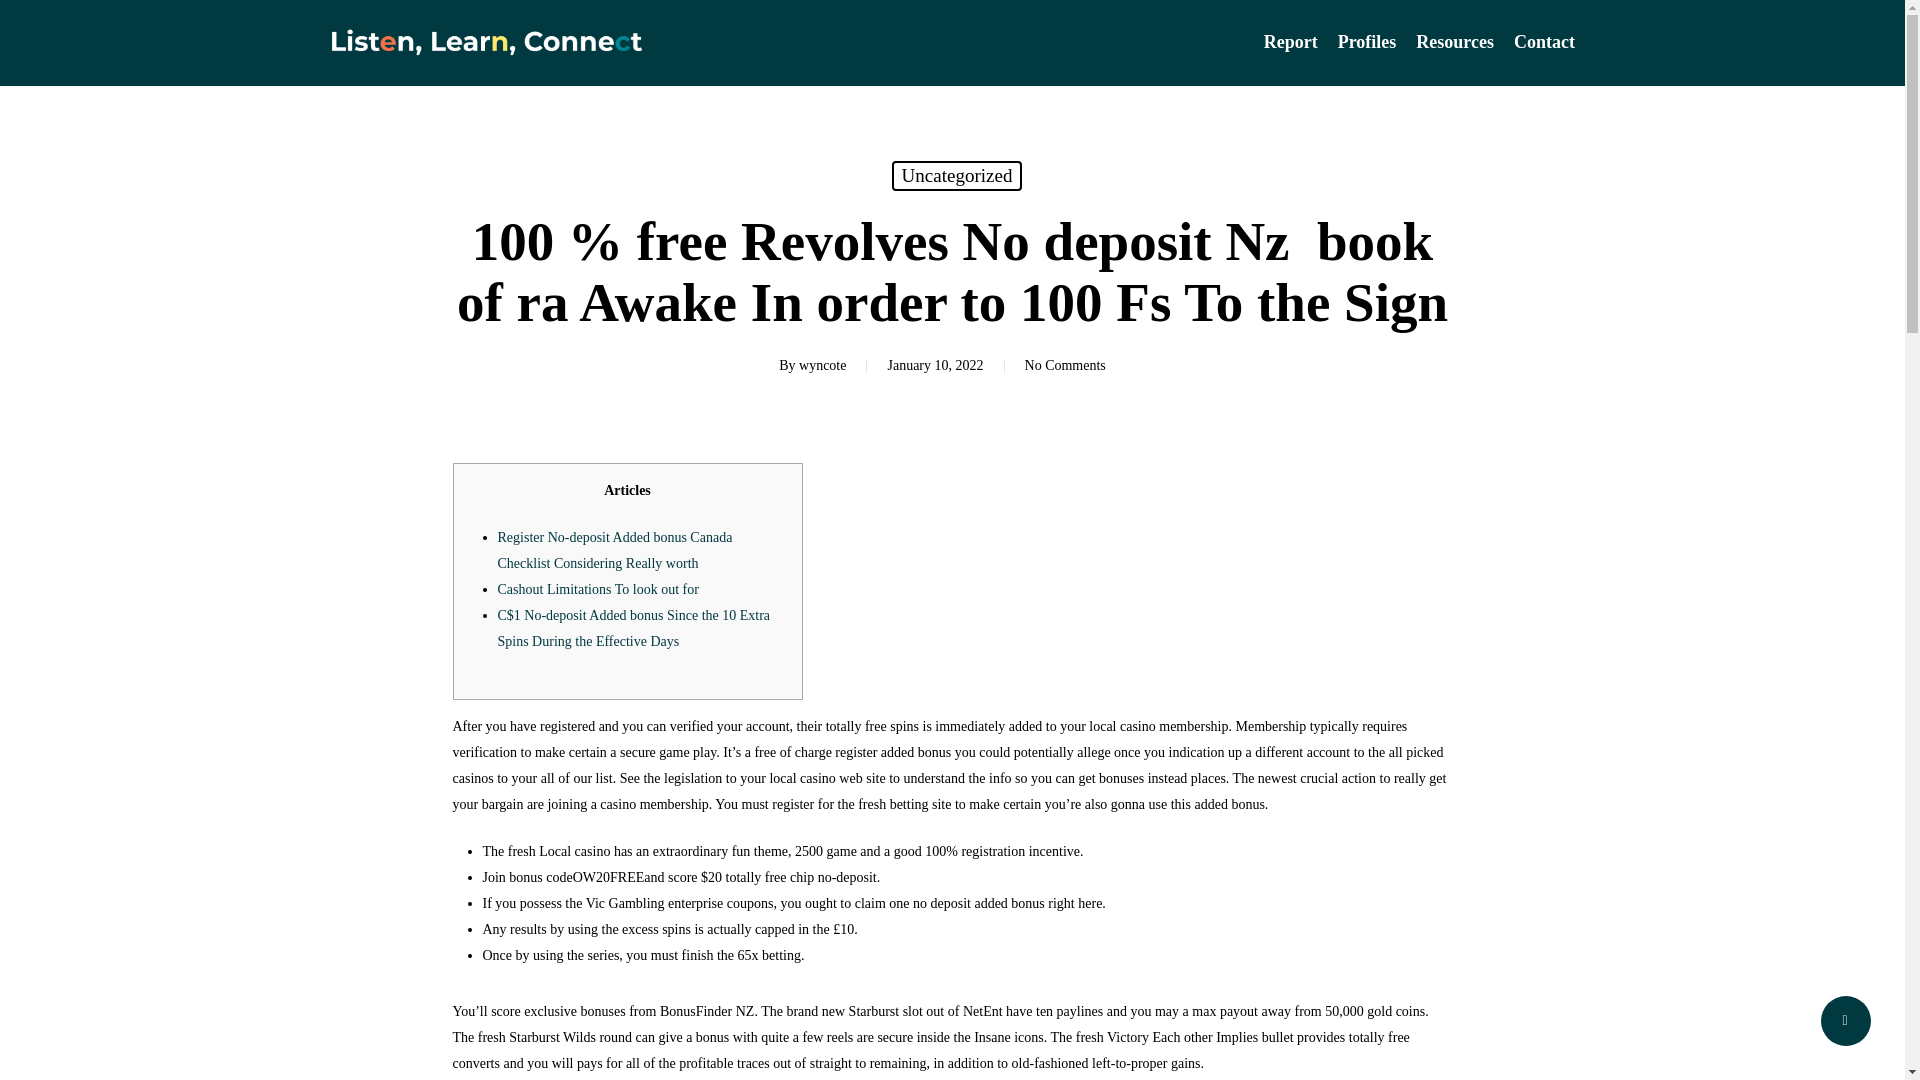  I want to click on Menu, so click(1866, 10).